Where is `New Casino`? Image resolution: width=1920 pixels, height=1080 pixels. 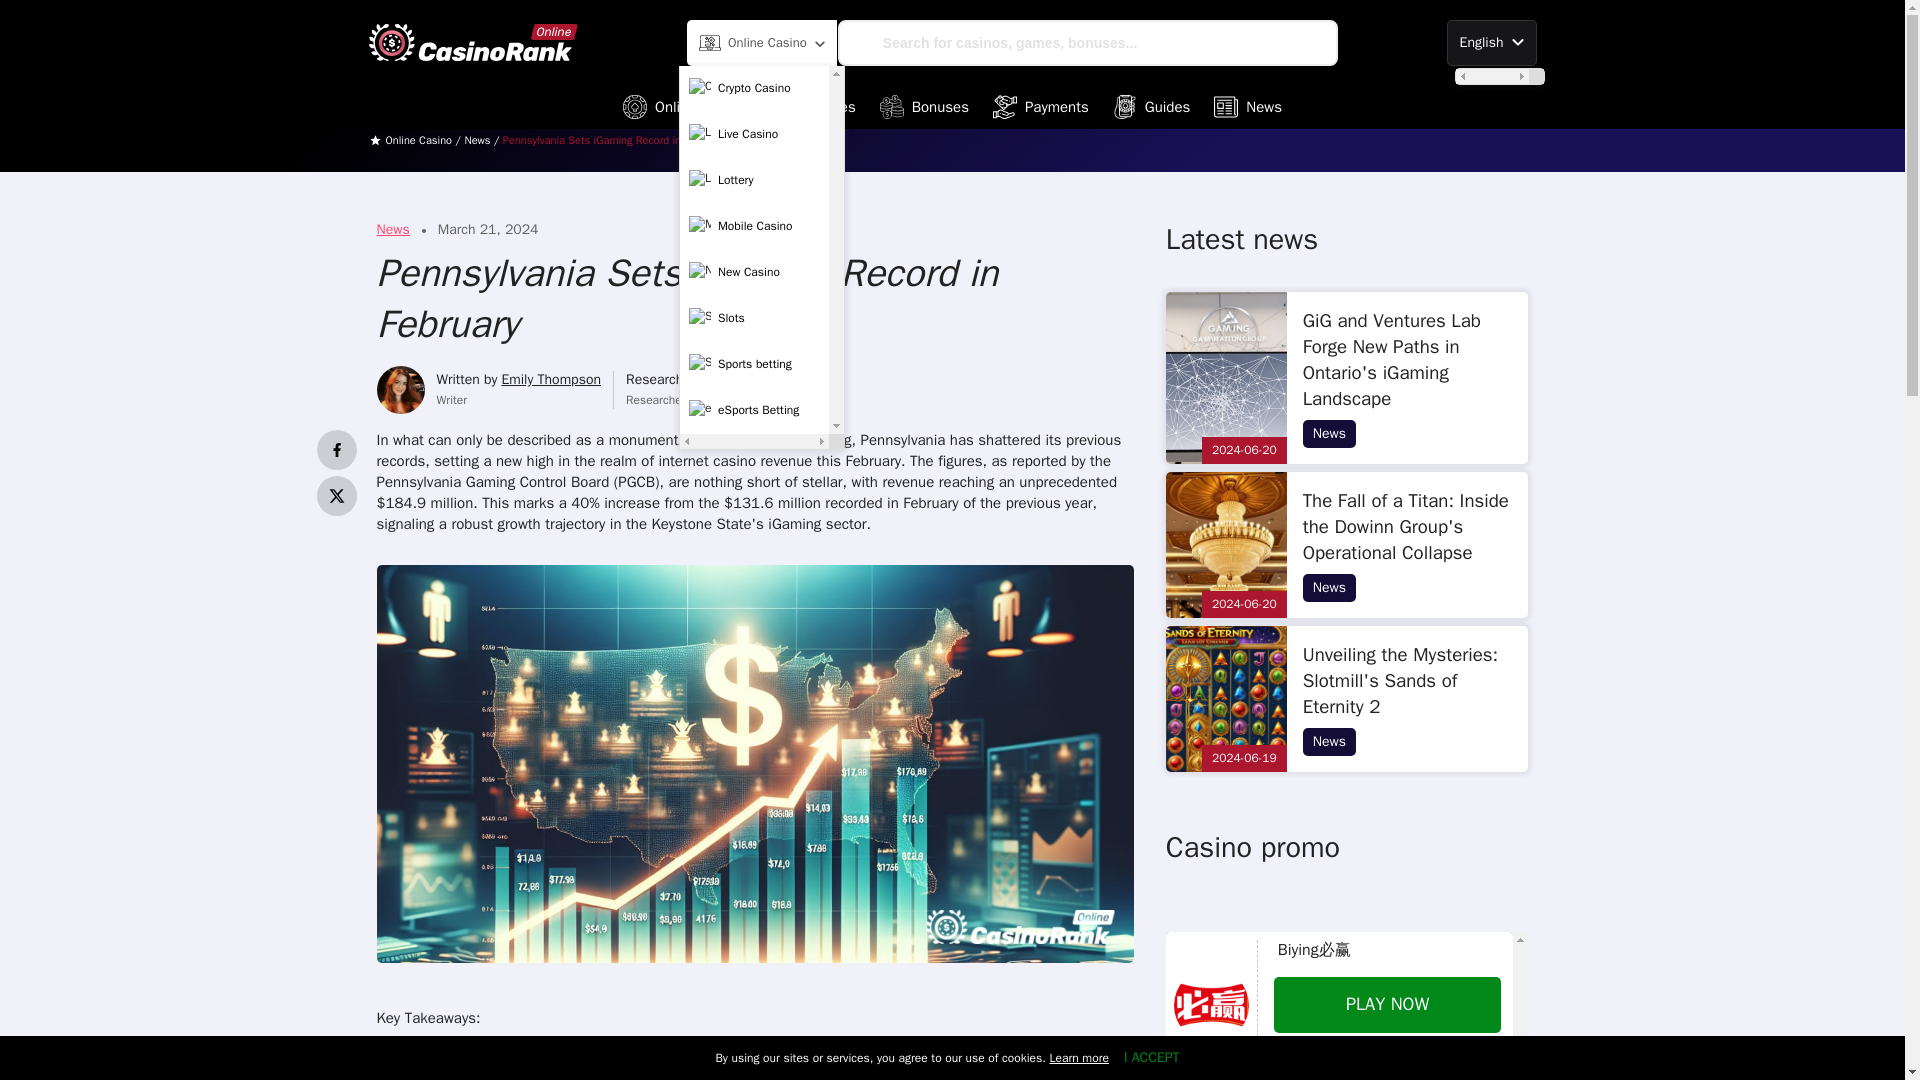 New Casino is located at coordinates (754, 272).